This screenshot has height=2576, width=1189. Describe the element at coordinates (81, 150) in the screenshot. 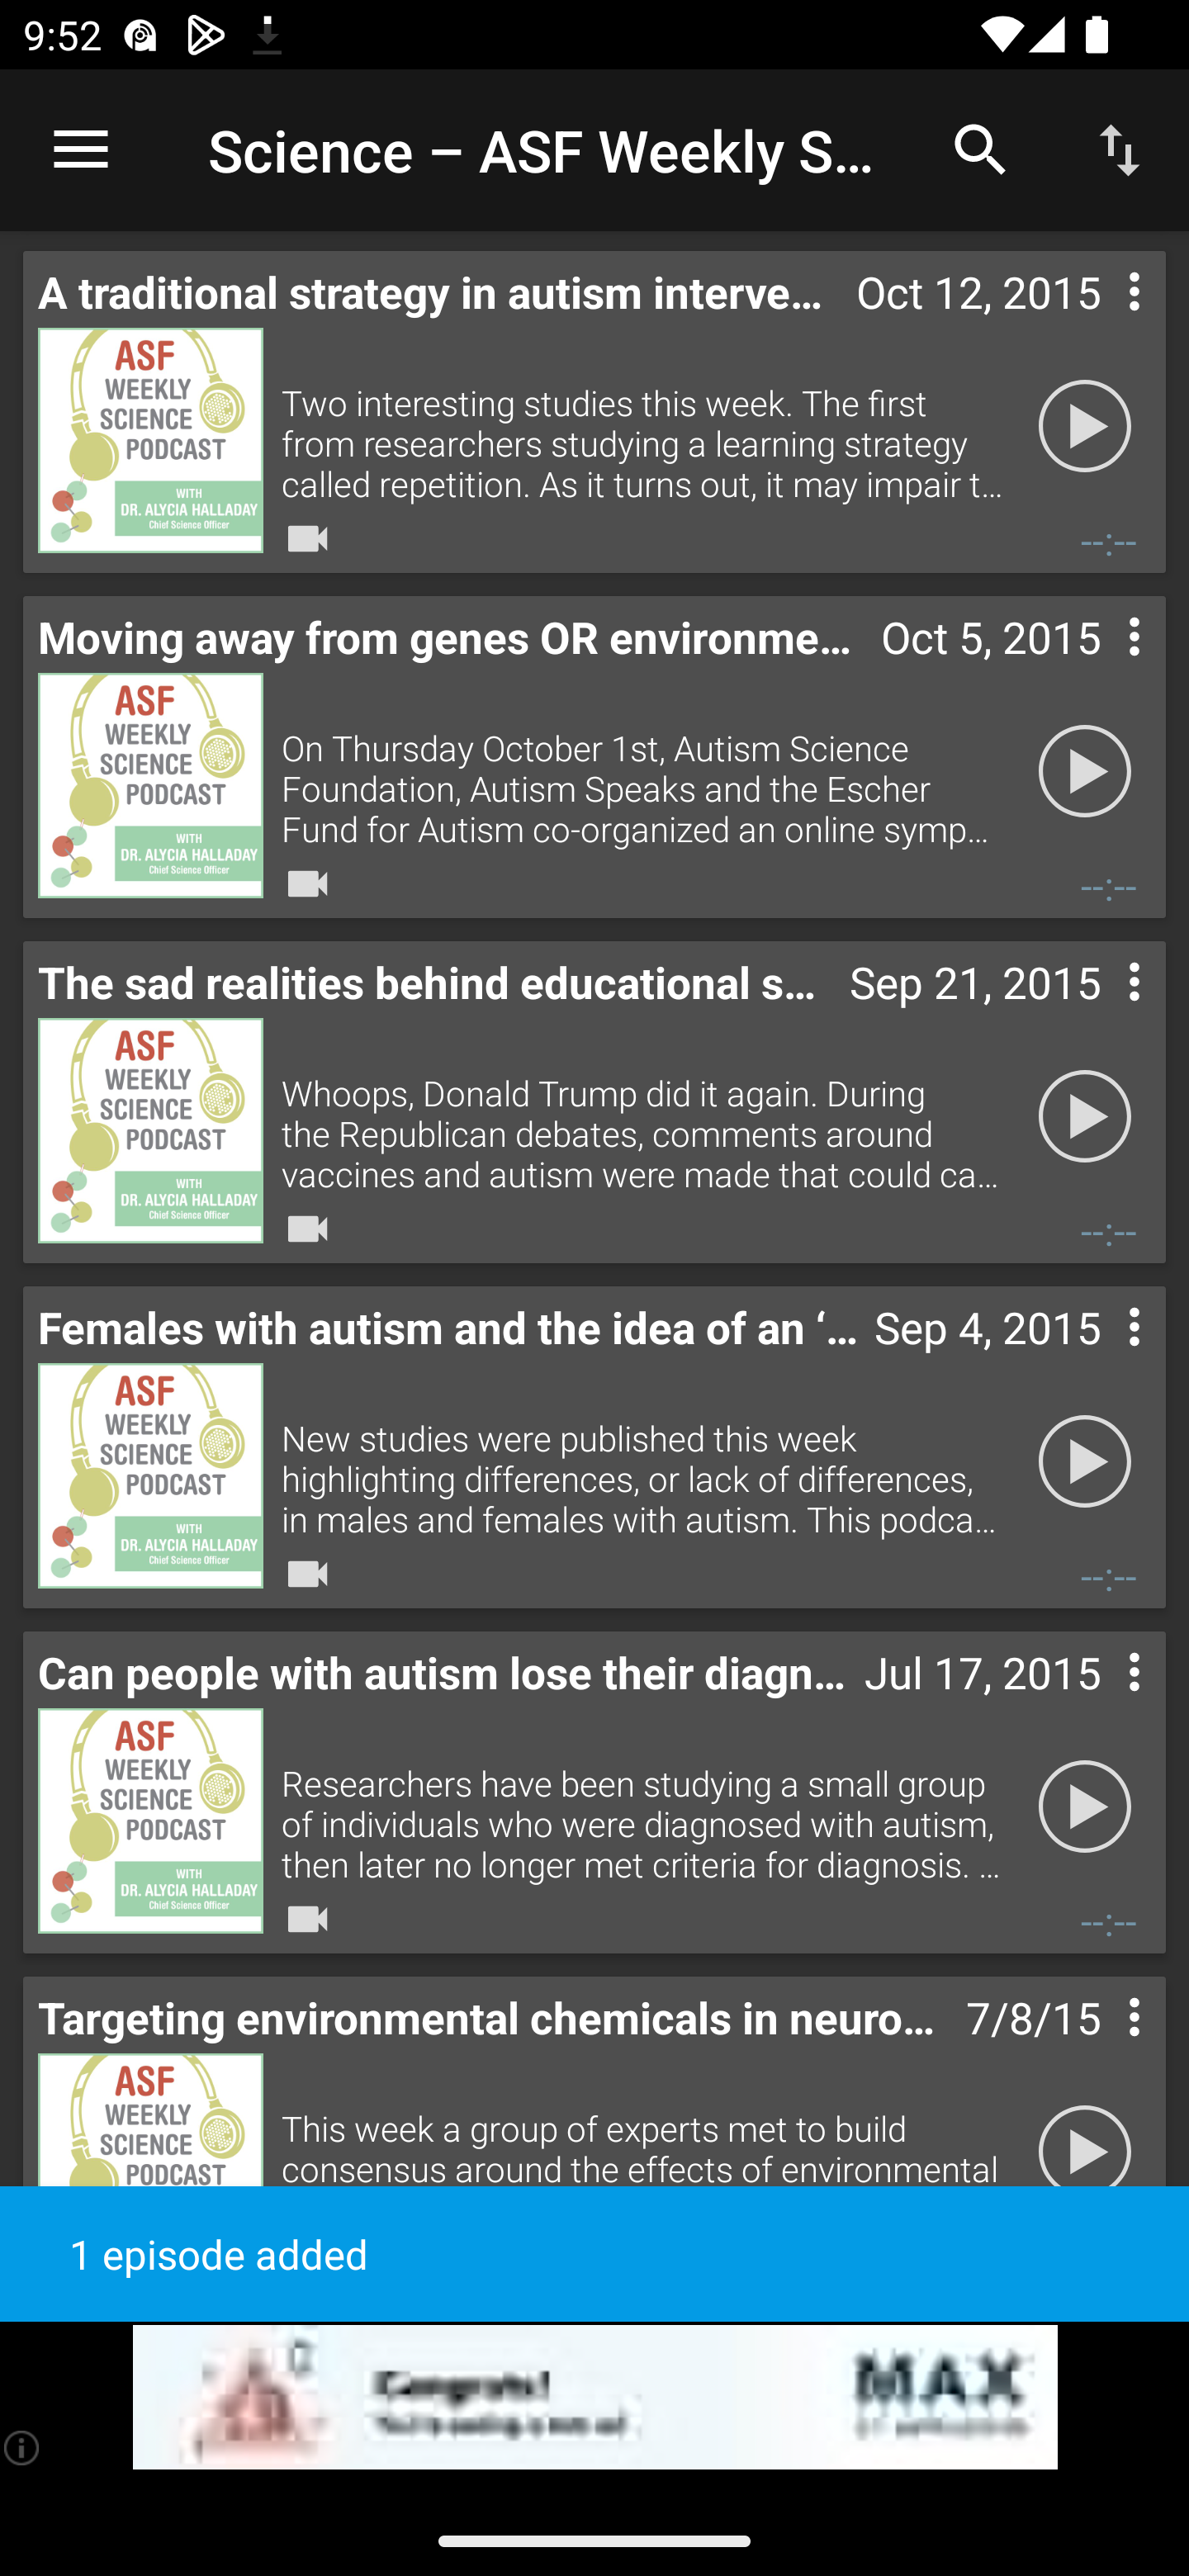

I see `Open navigation sidebar` at that location.